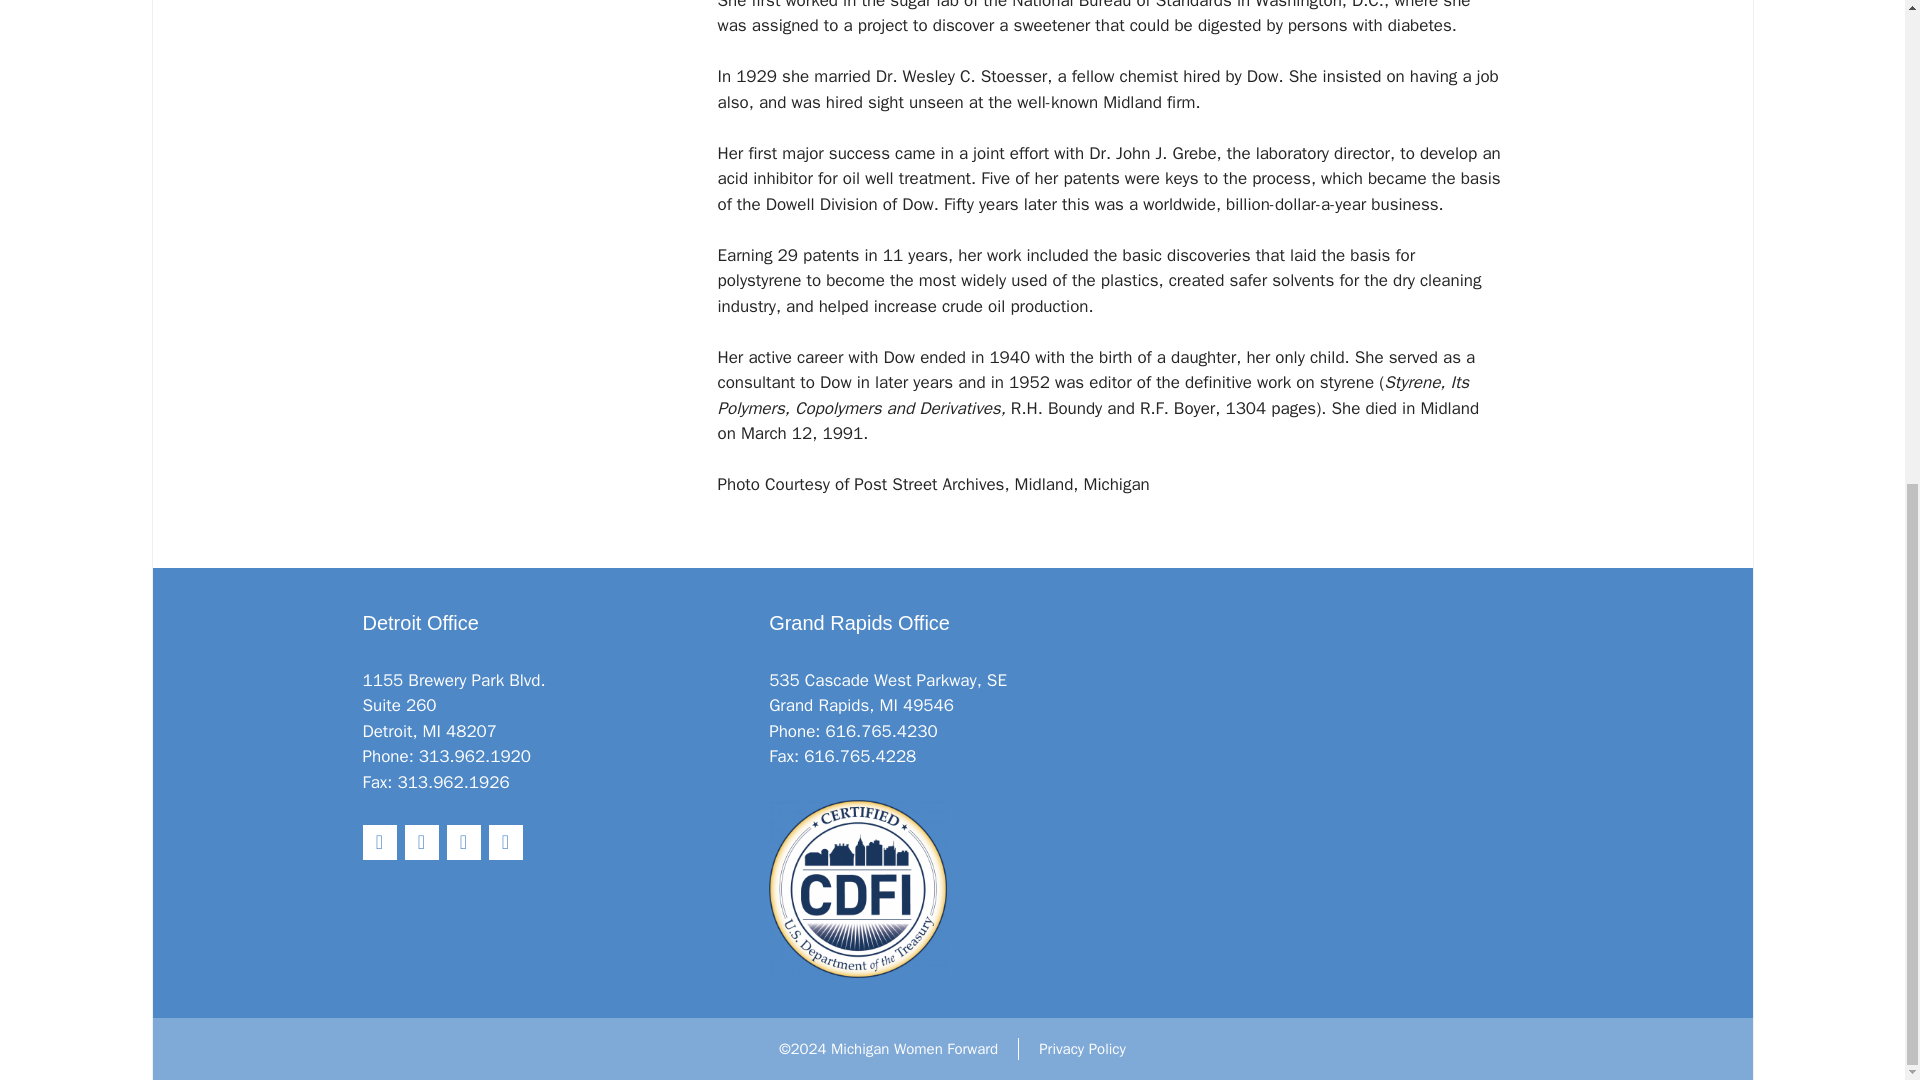 The width and height of the screenshot is (1920, 1080). Describe the element at coordinates (420, 842) in the screenshot. I see `Facebook` at that location.